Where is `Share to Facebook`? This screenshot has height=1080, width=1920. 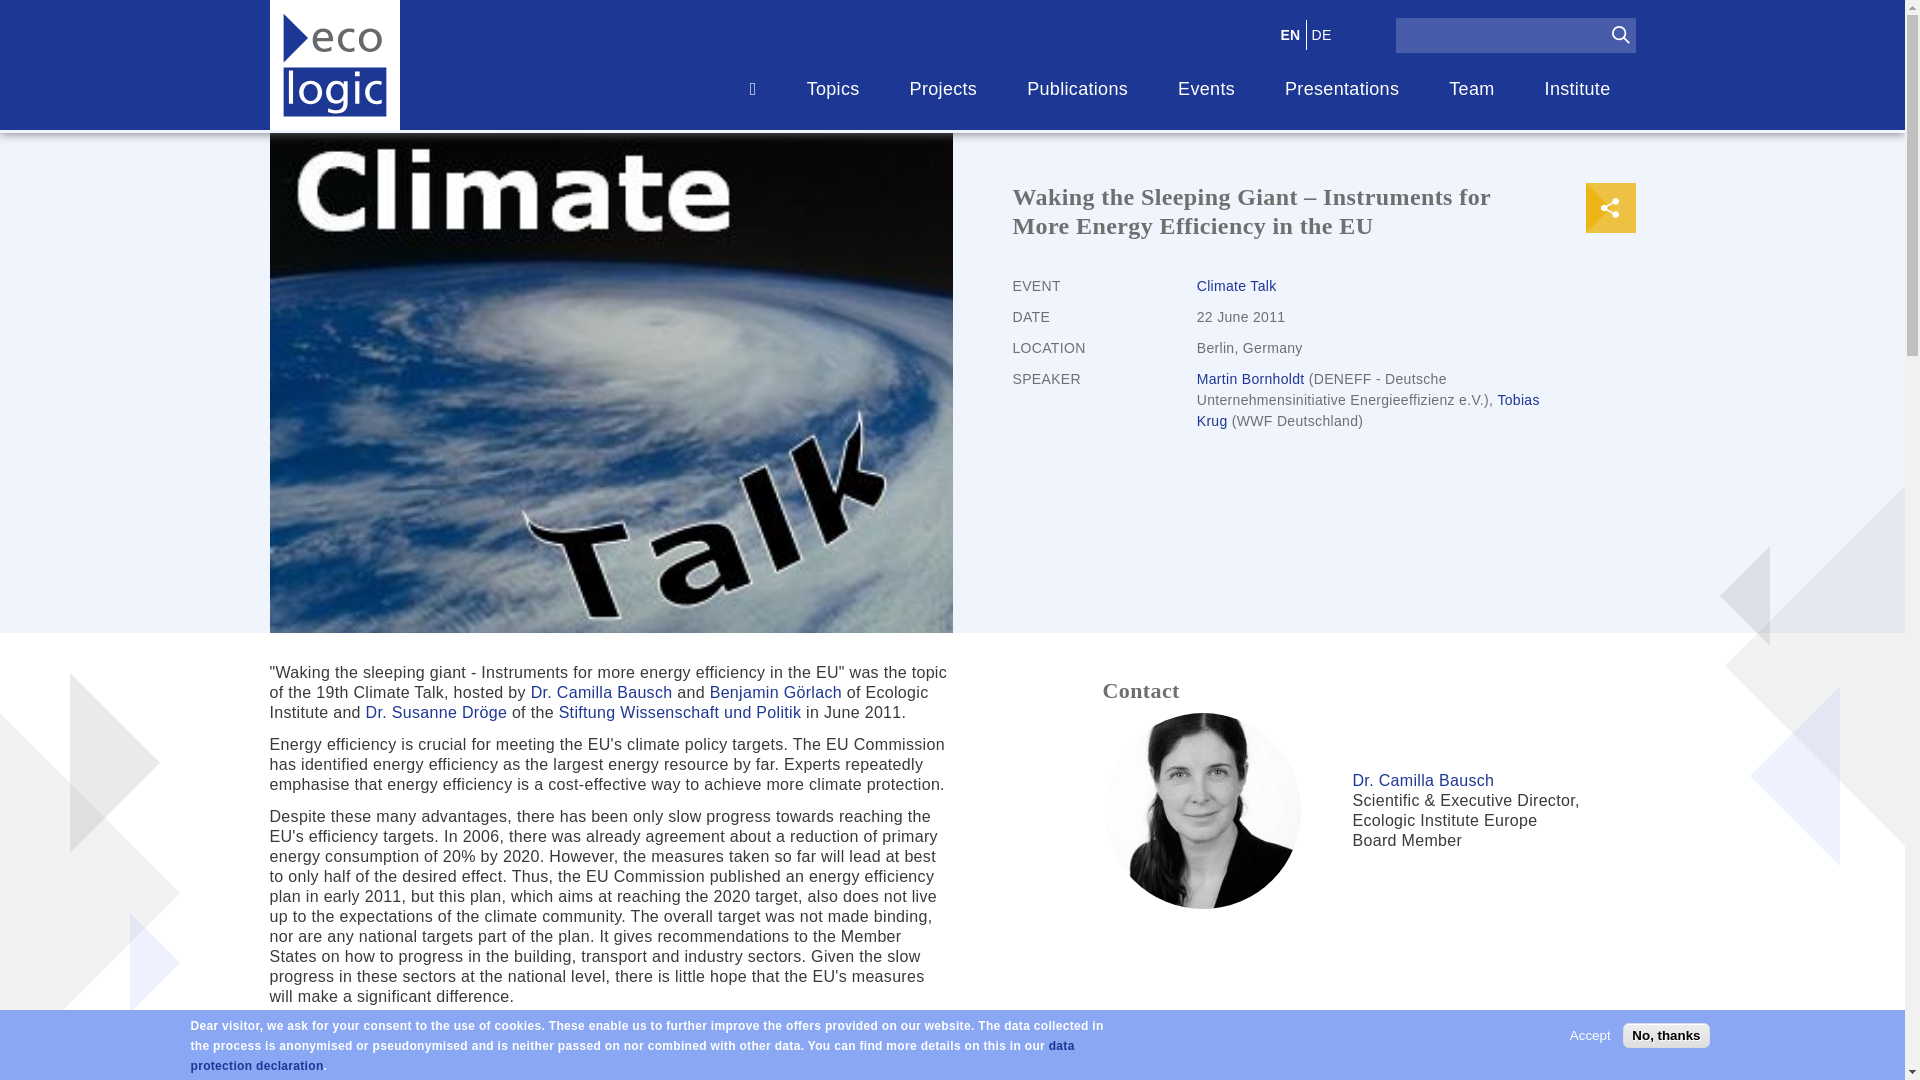 Share to Facebook is located at coordinates (1610, 208).